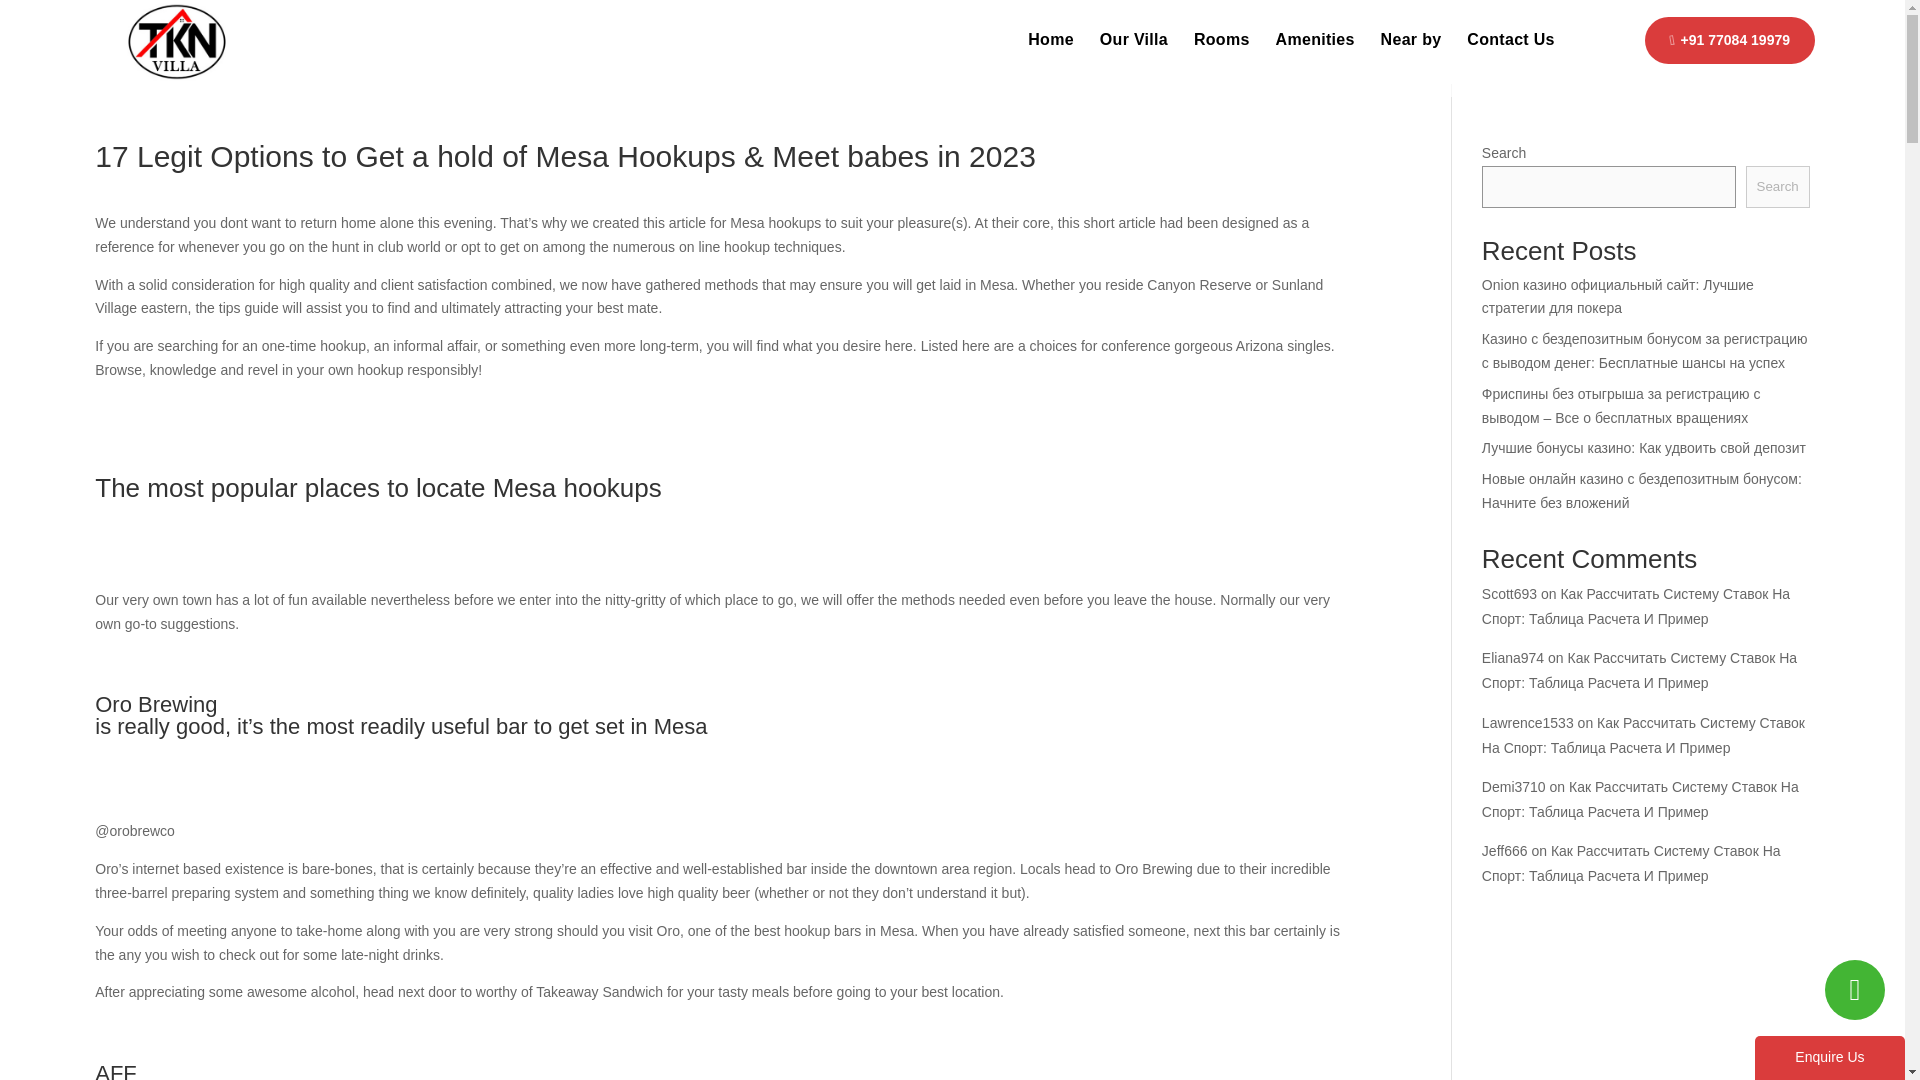 The height and width of the screenshot is (1080, 1920). Describe the element at coordinates (1134, 46) in the screenshot. I see `Our Villa` at that location.